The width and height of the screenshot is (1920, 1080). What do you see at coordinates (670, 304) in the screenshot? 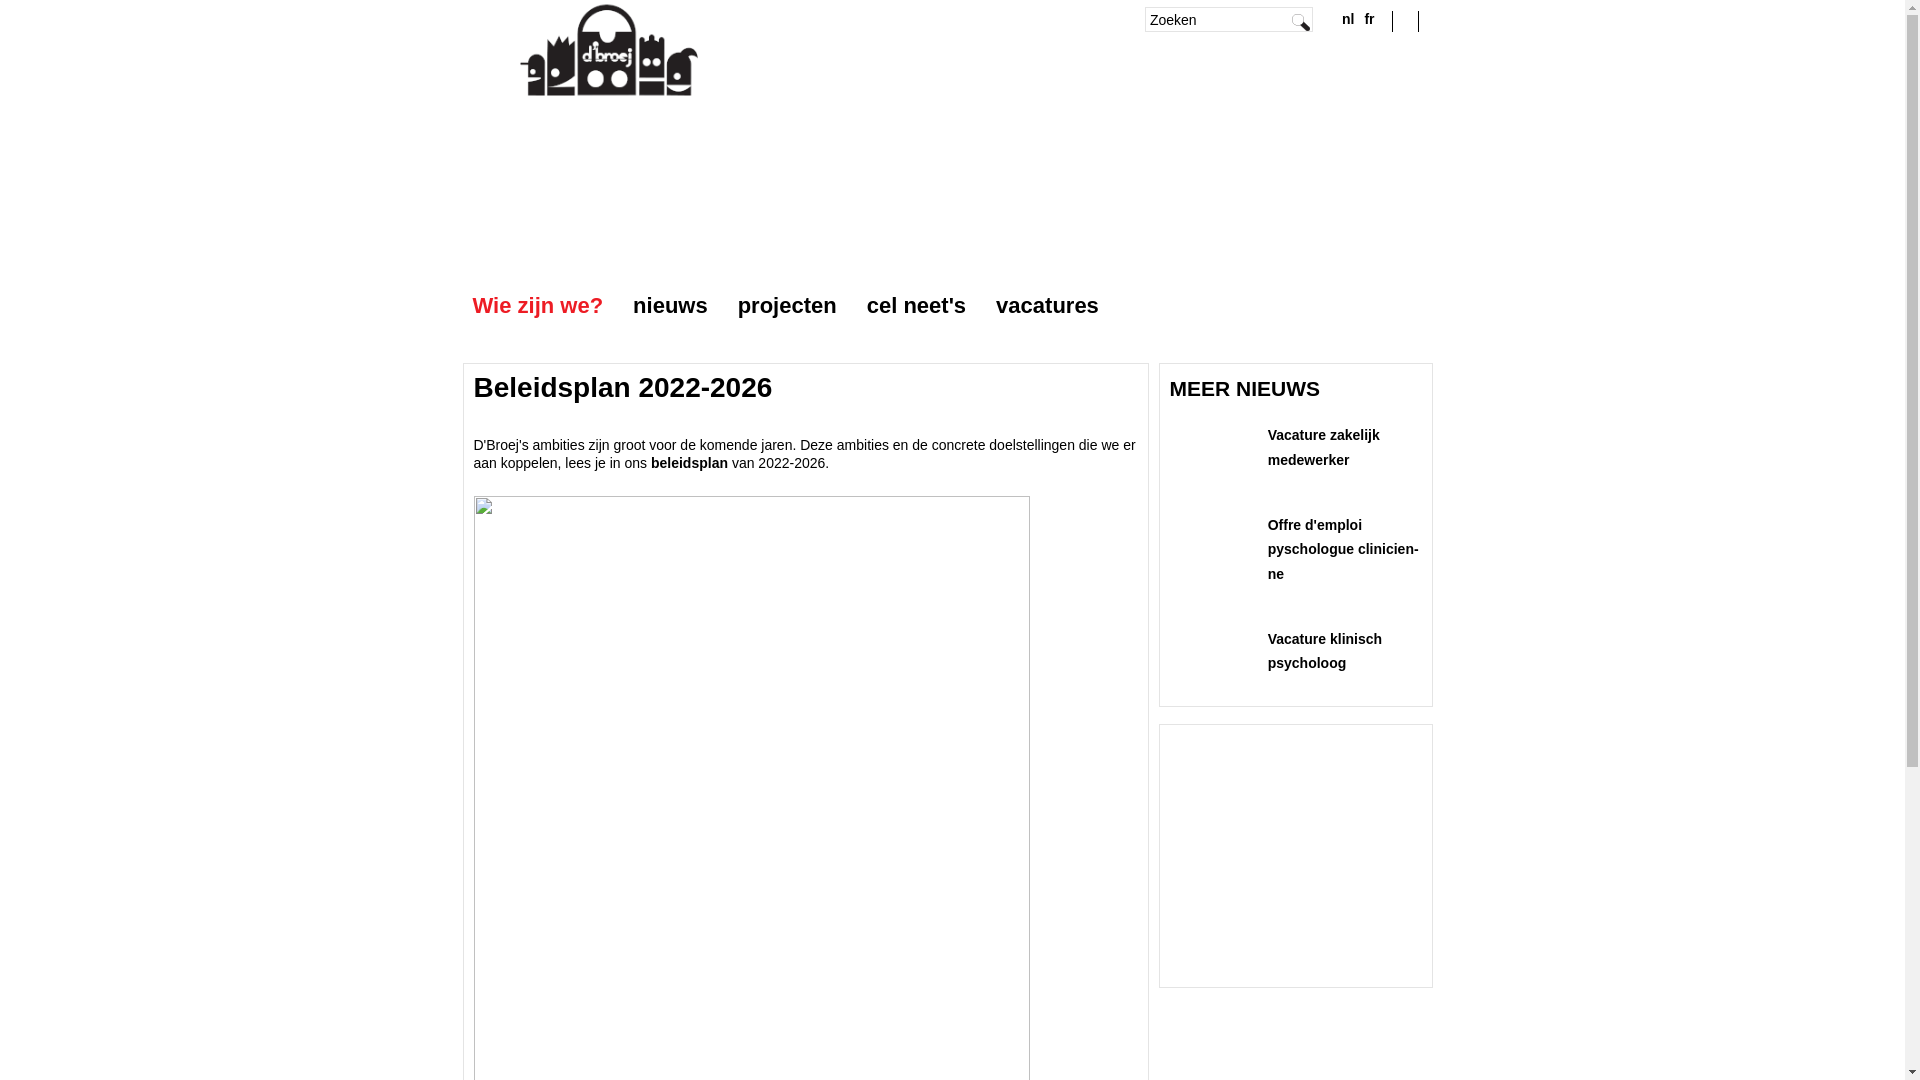
I see `nieuws` at bounding box center [670, 304].